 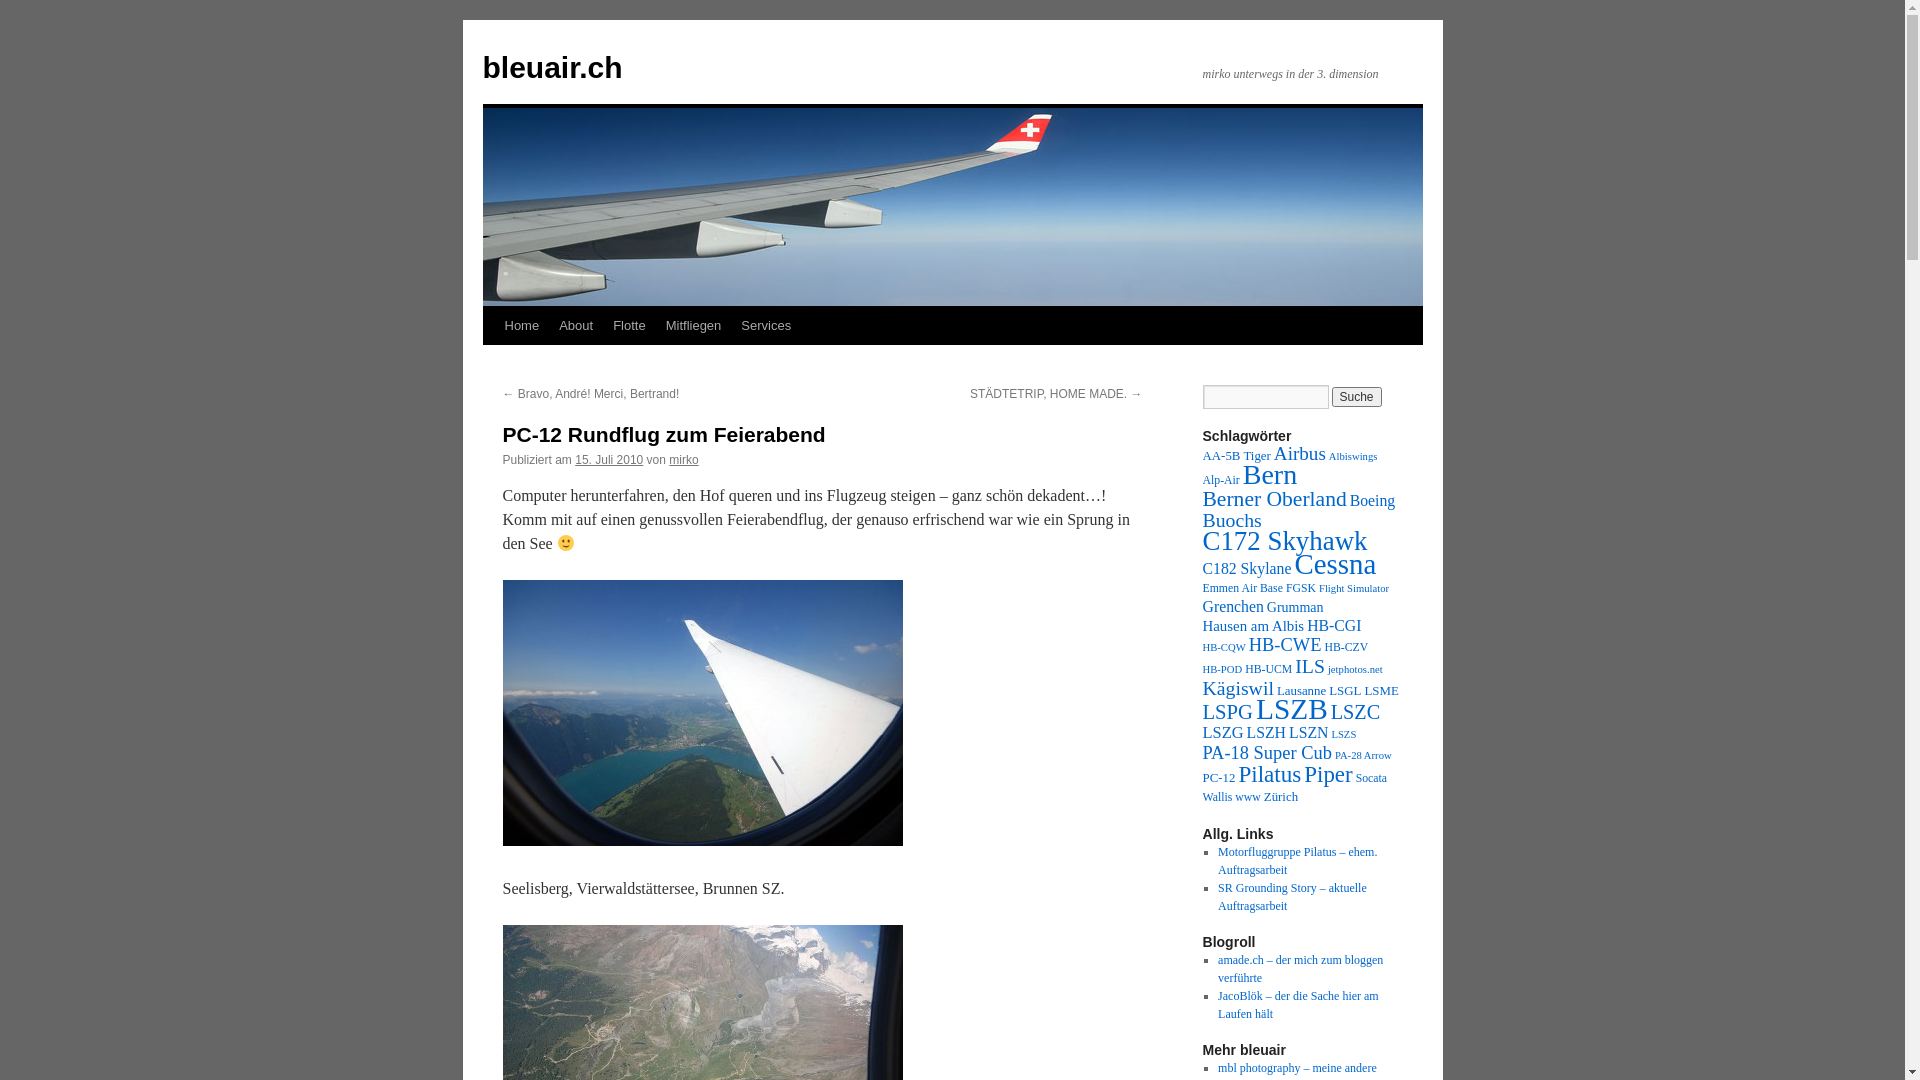 What do you see at coordinates (552, 68) in the screenshot?
I see `bleuair.ch` at bounding box center [552, 68].